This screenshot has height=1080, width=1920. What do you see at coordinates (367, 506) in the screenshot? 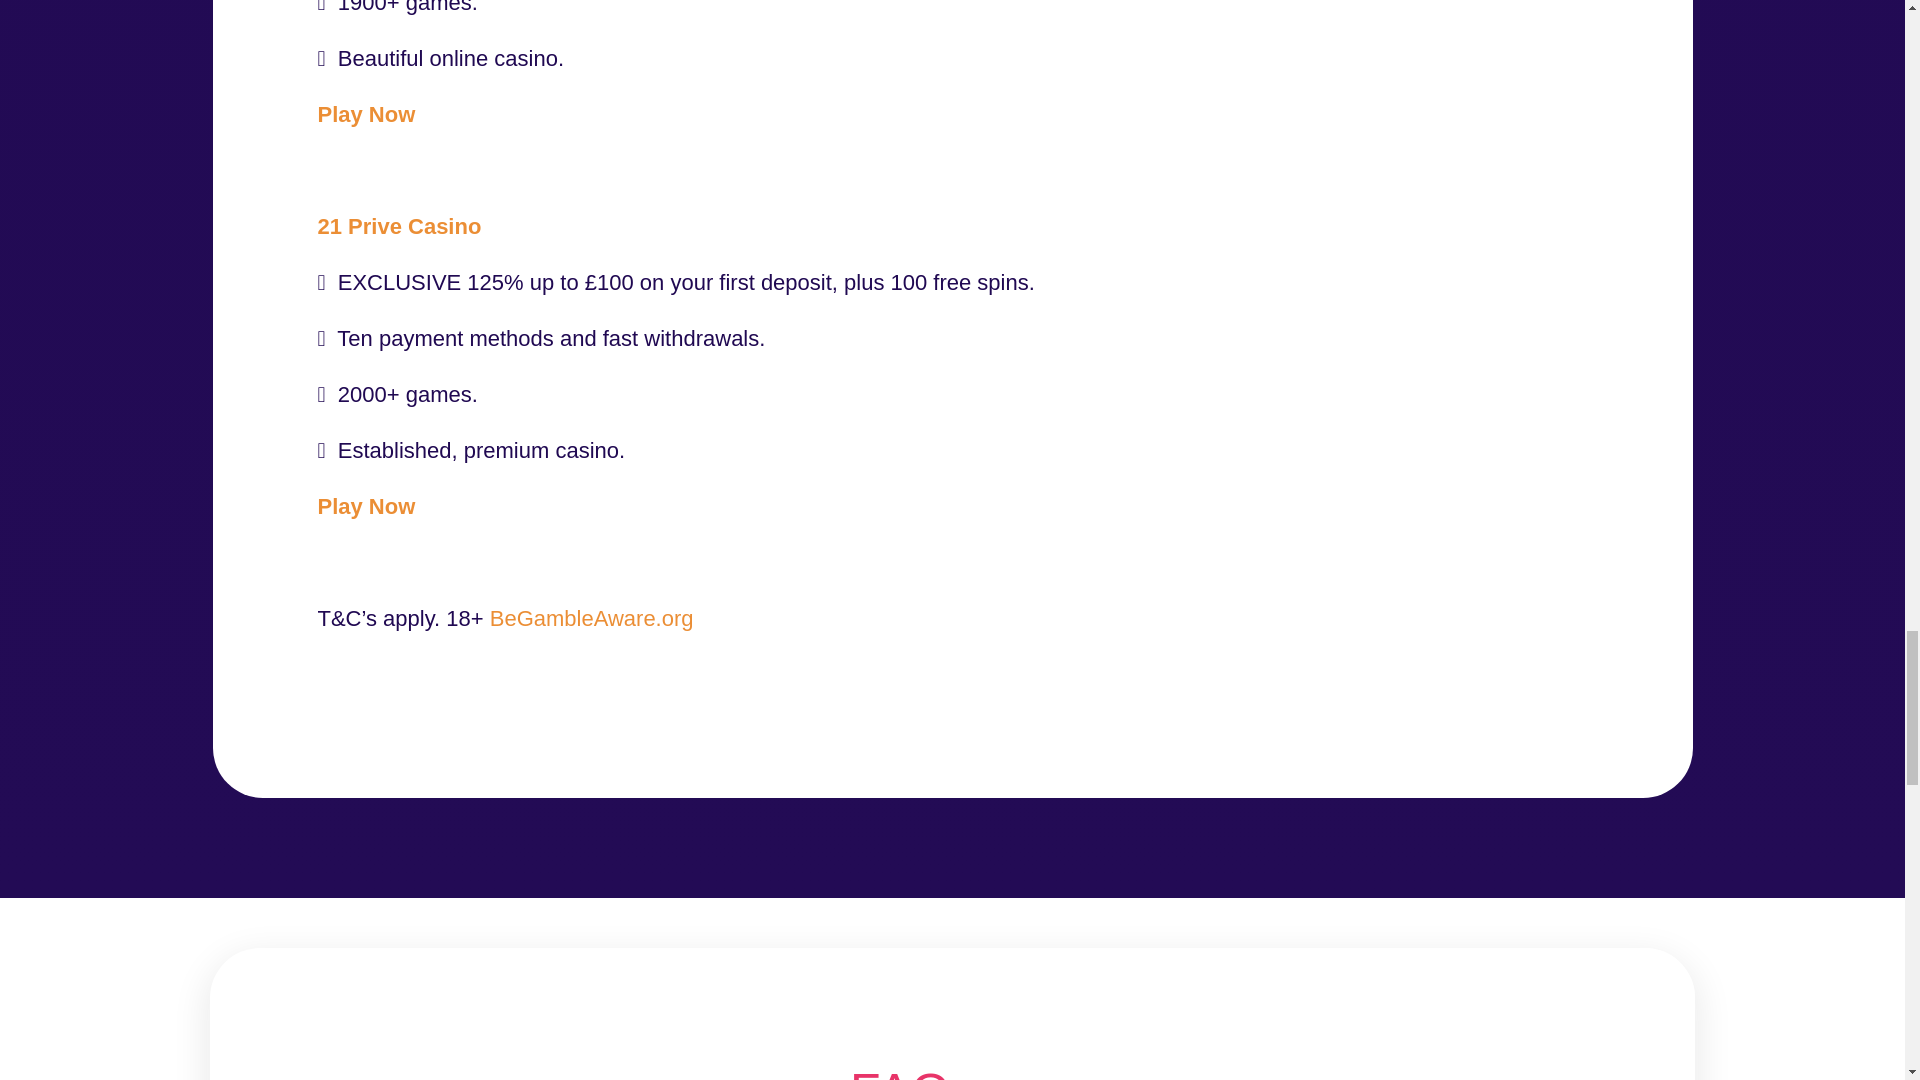
I see `Play Now` at bounding box center [367, 506].